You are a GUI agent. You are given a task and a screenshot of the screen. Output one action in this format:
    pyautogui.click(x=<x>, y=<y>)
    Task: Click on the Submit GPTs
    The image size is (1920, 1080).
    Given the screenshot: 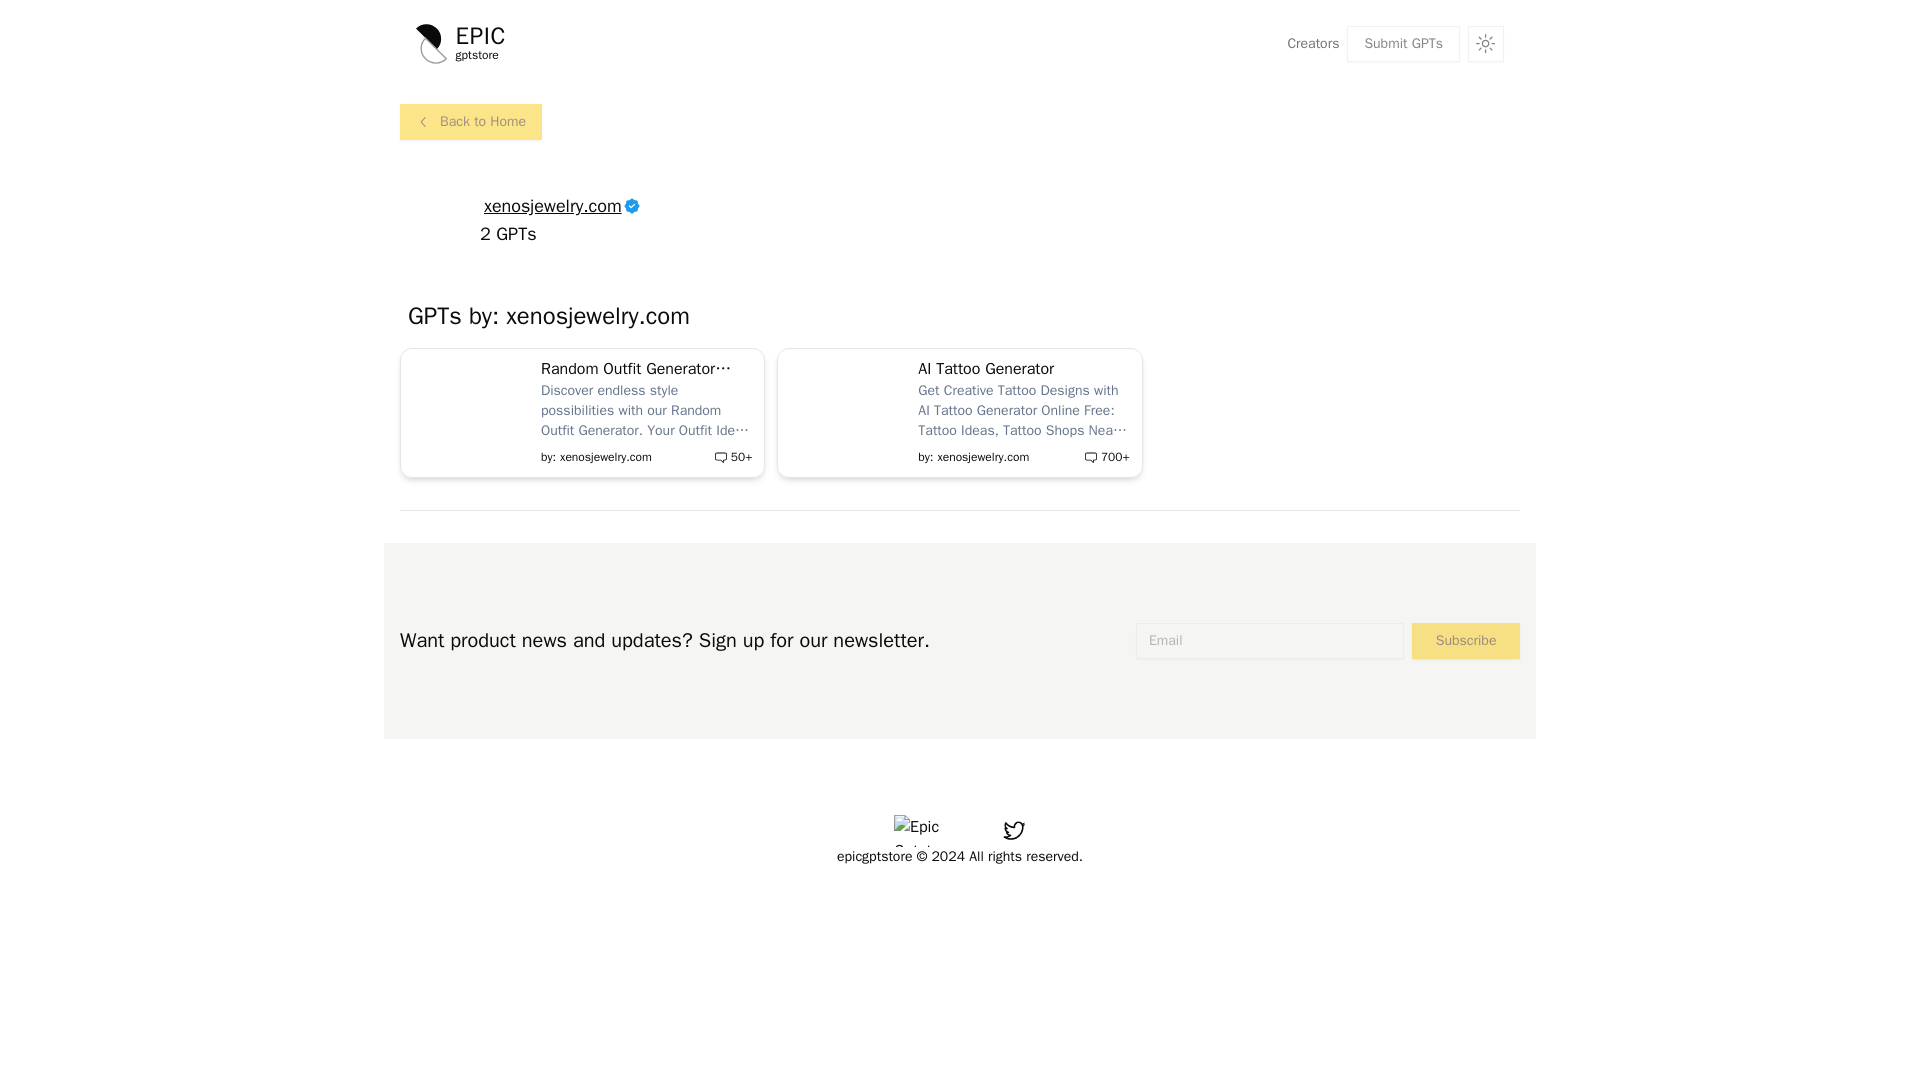 What is the action you would take?
    pyautogui.click(x=1403, y=43)
    